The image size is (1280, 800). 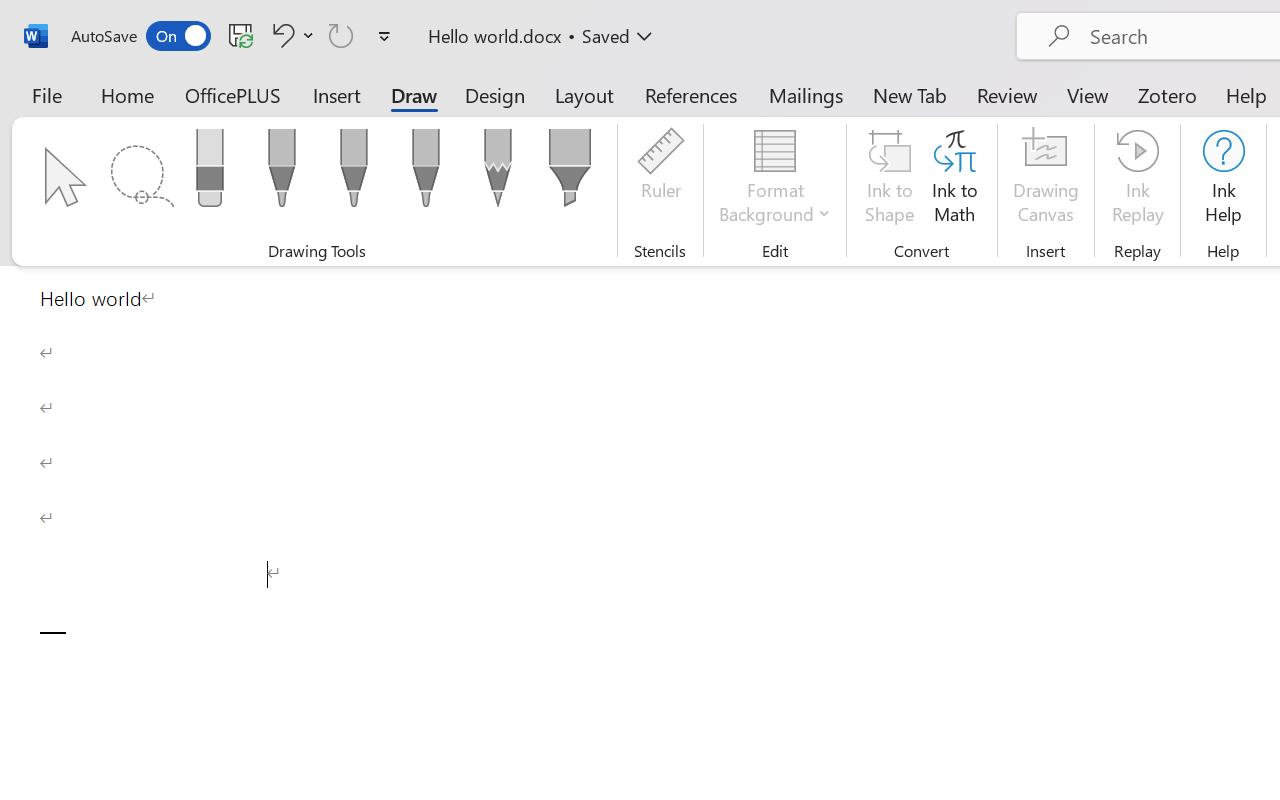 What do you see at coordinates (954, 180) in the screenshot?
I see `Ink to Math` at bounding box center [954, 180].